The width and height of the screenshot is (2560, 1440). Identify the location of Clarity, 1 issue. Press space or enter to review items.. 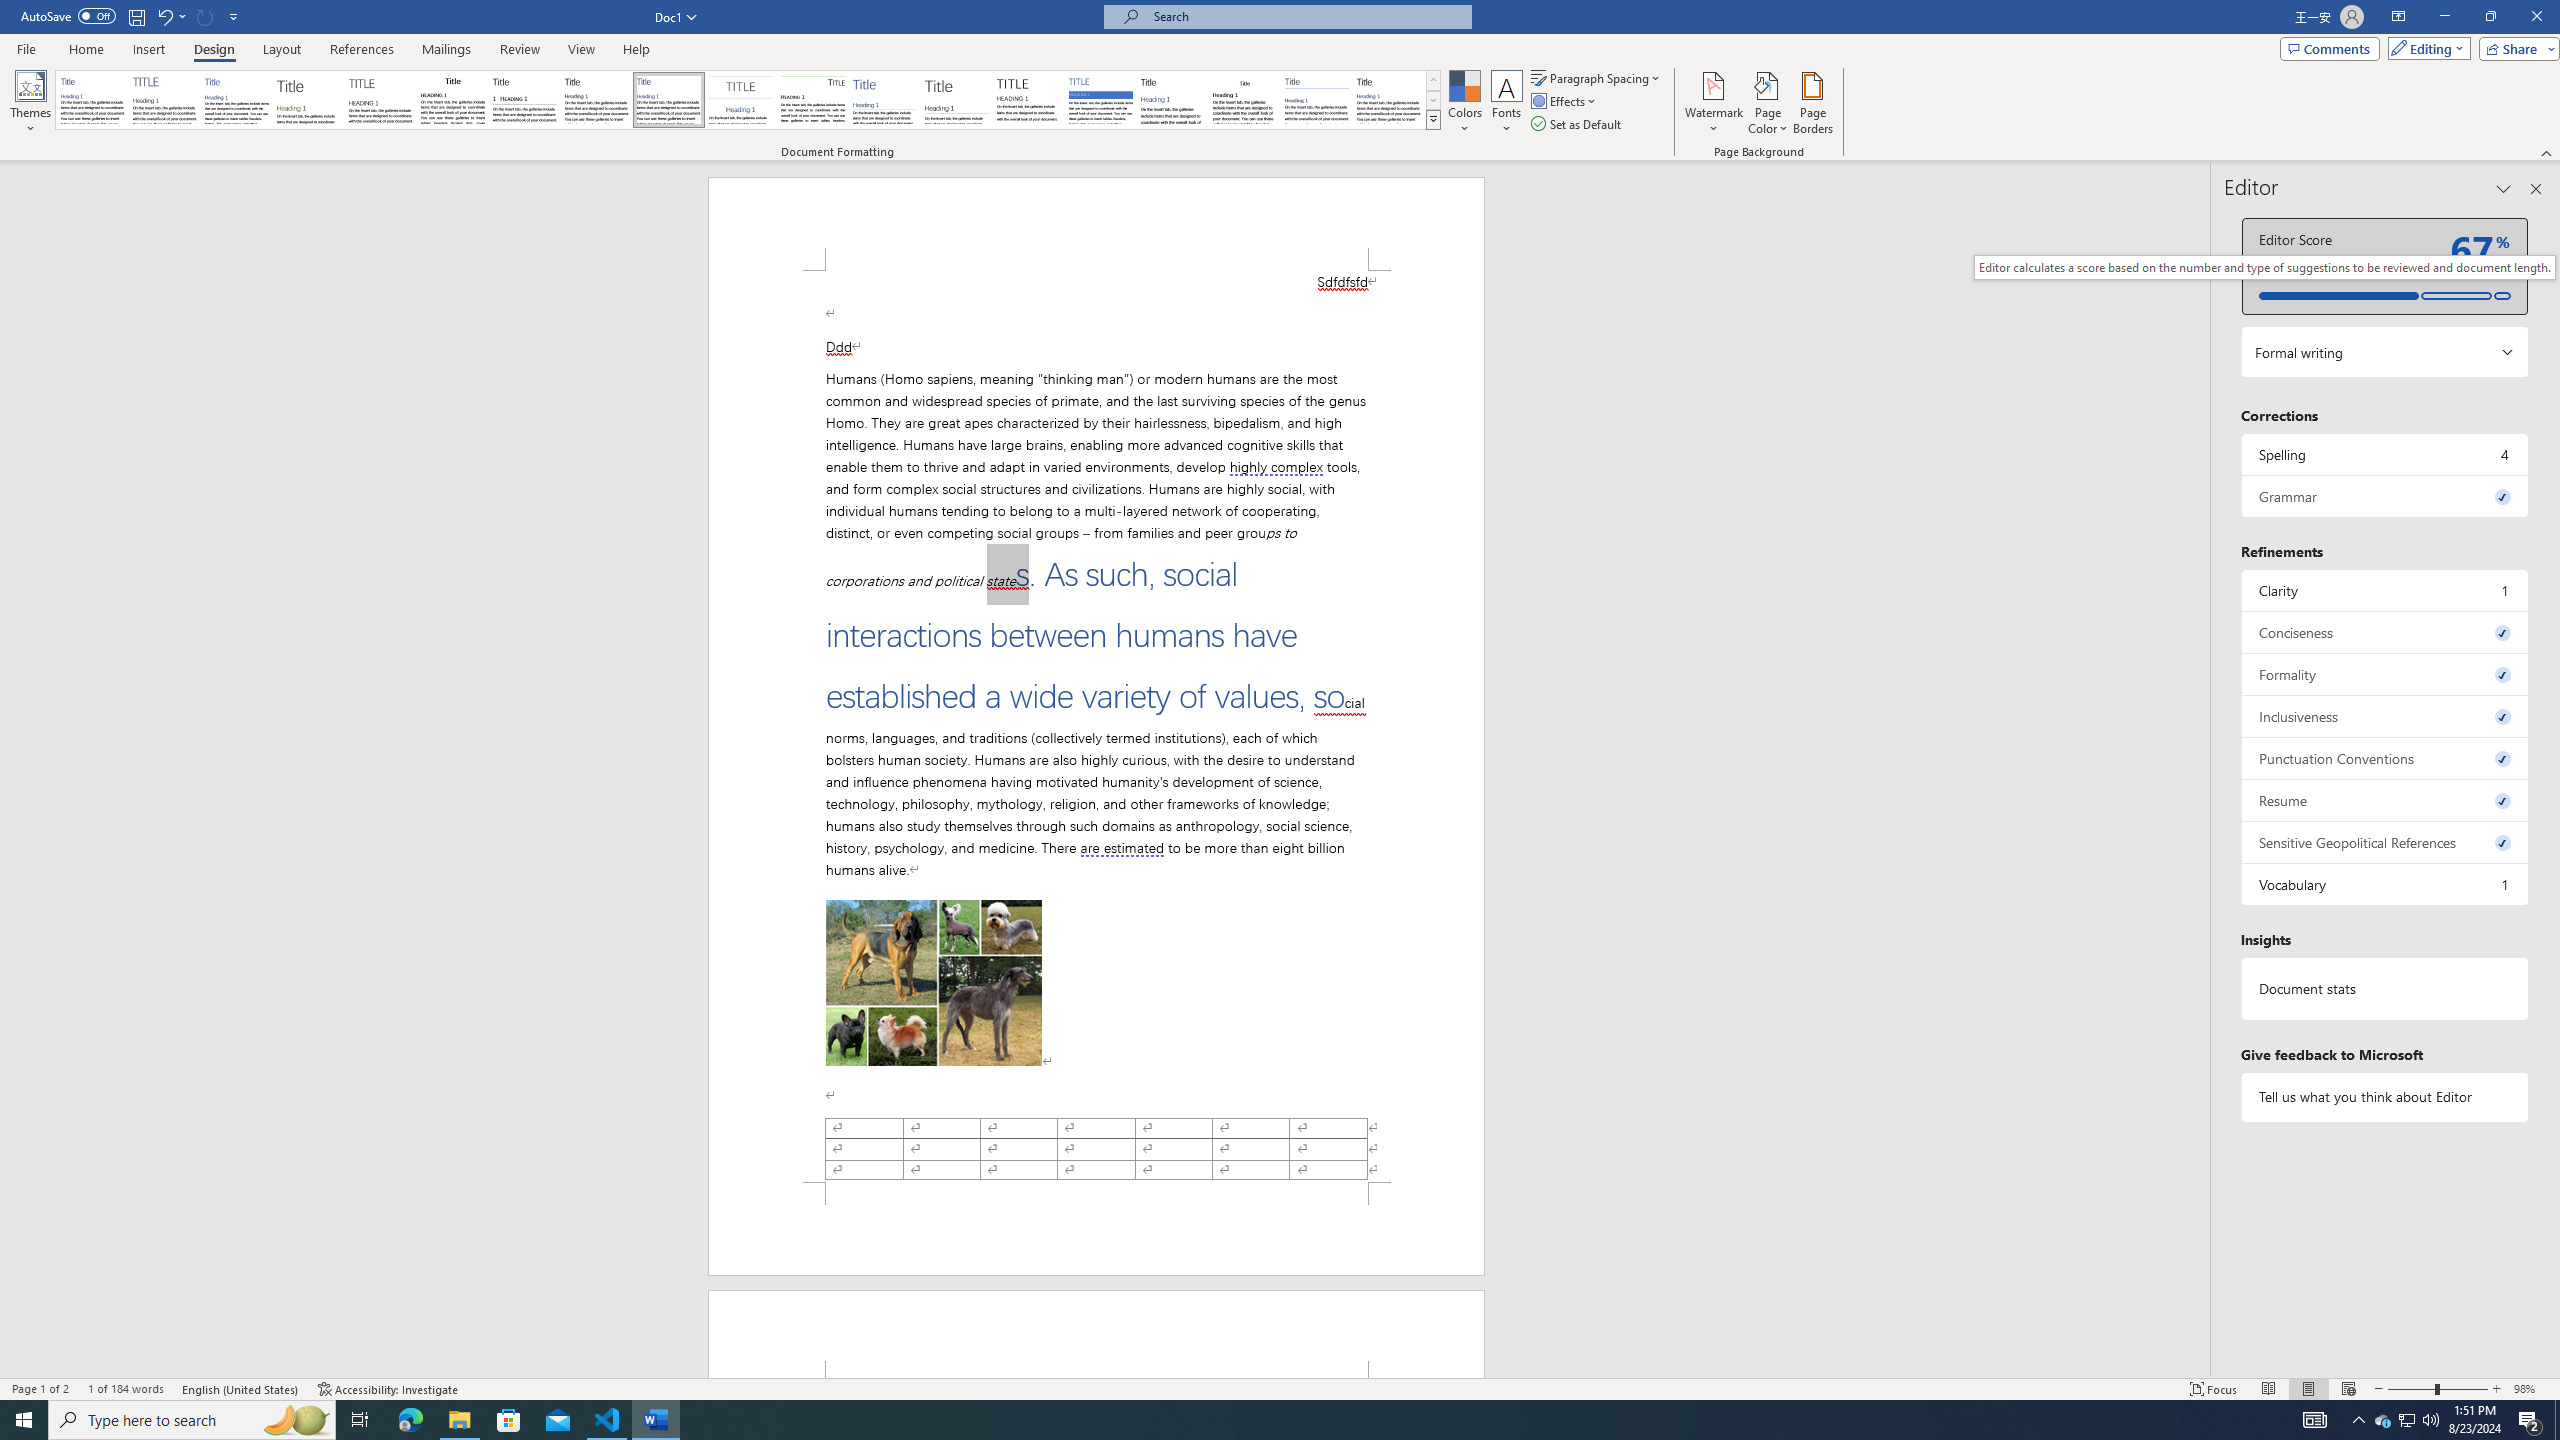
(2386, 590).